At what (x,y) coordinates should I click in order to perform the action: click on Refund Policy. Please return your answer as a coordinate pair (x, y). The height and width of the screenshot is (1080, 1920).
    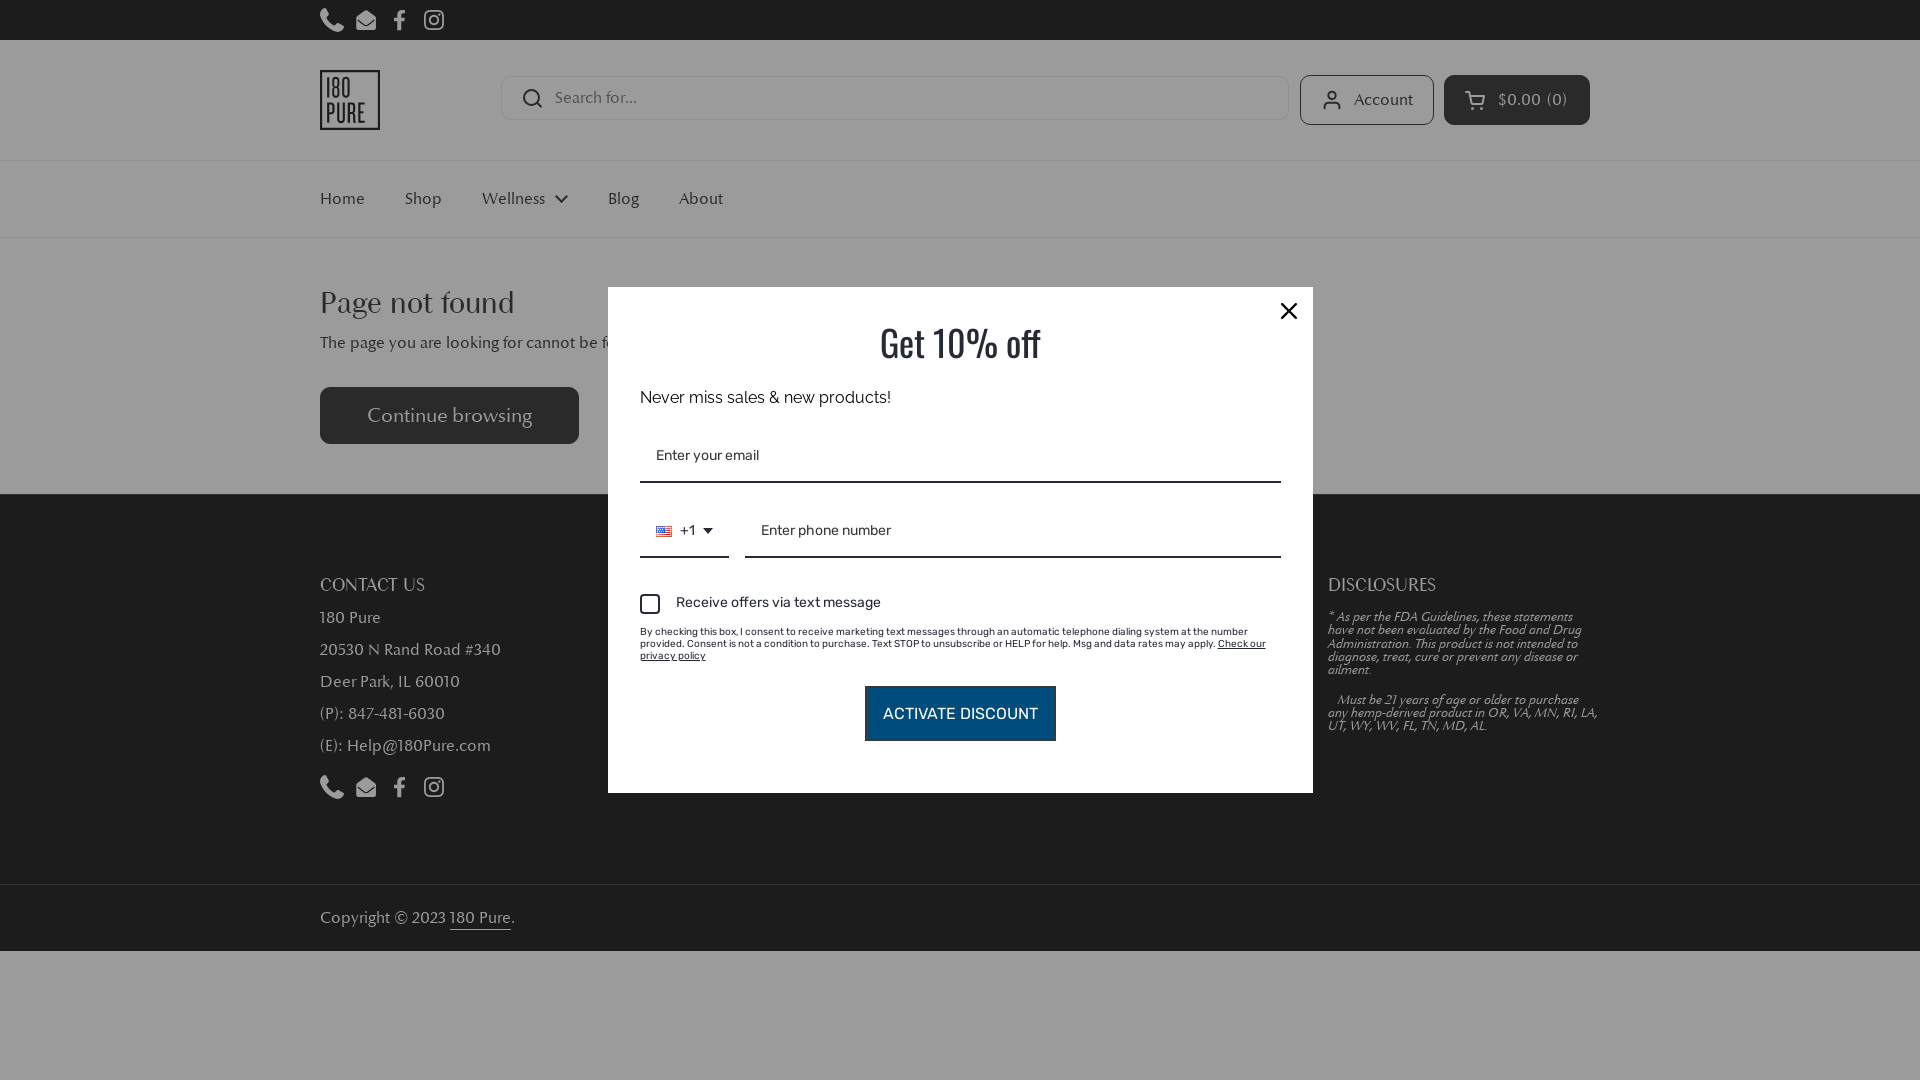
    Looking at the image, I should click on (704, 640).